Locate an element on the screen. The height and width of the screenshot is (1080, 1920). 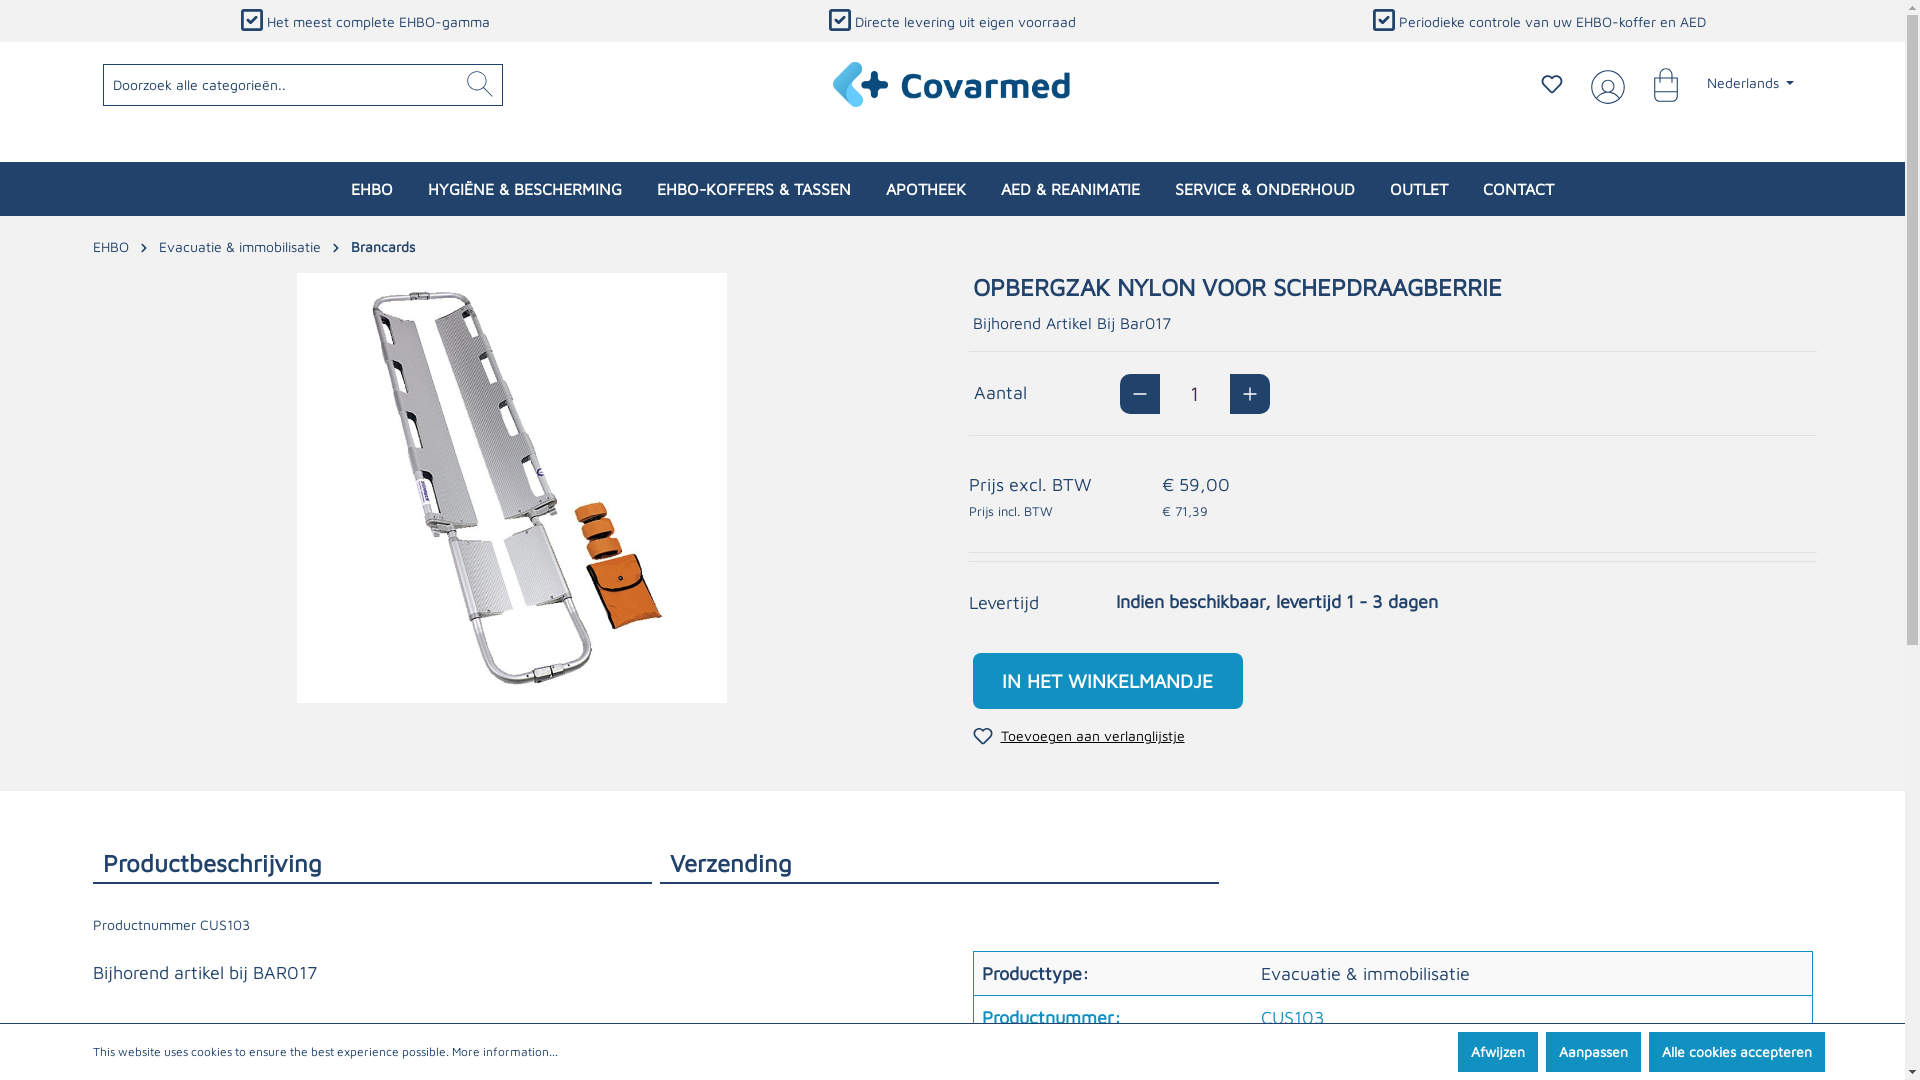
Verlanglijstje is located at coordinates (1552, 84).